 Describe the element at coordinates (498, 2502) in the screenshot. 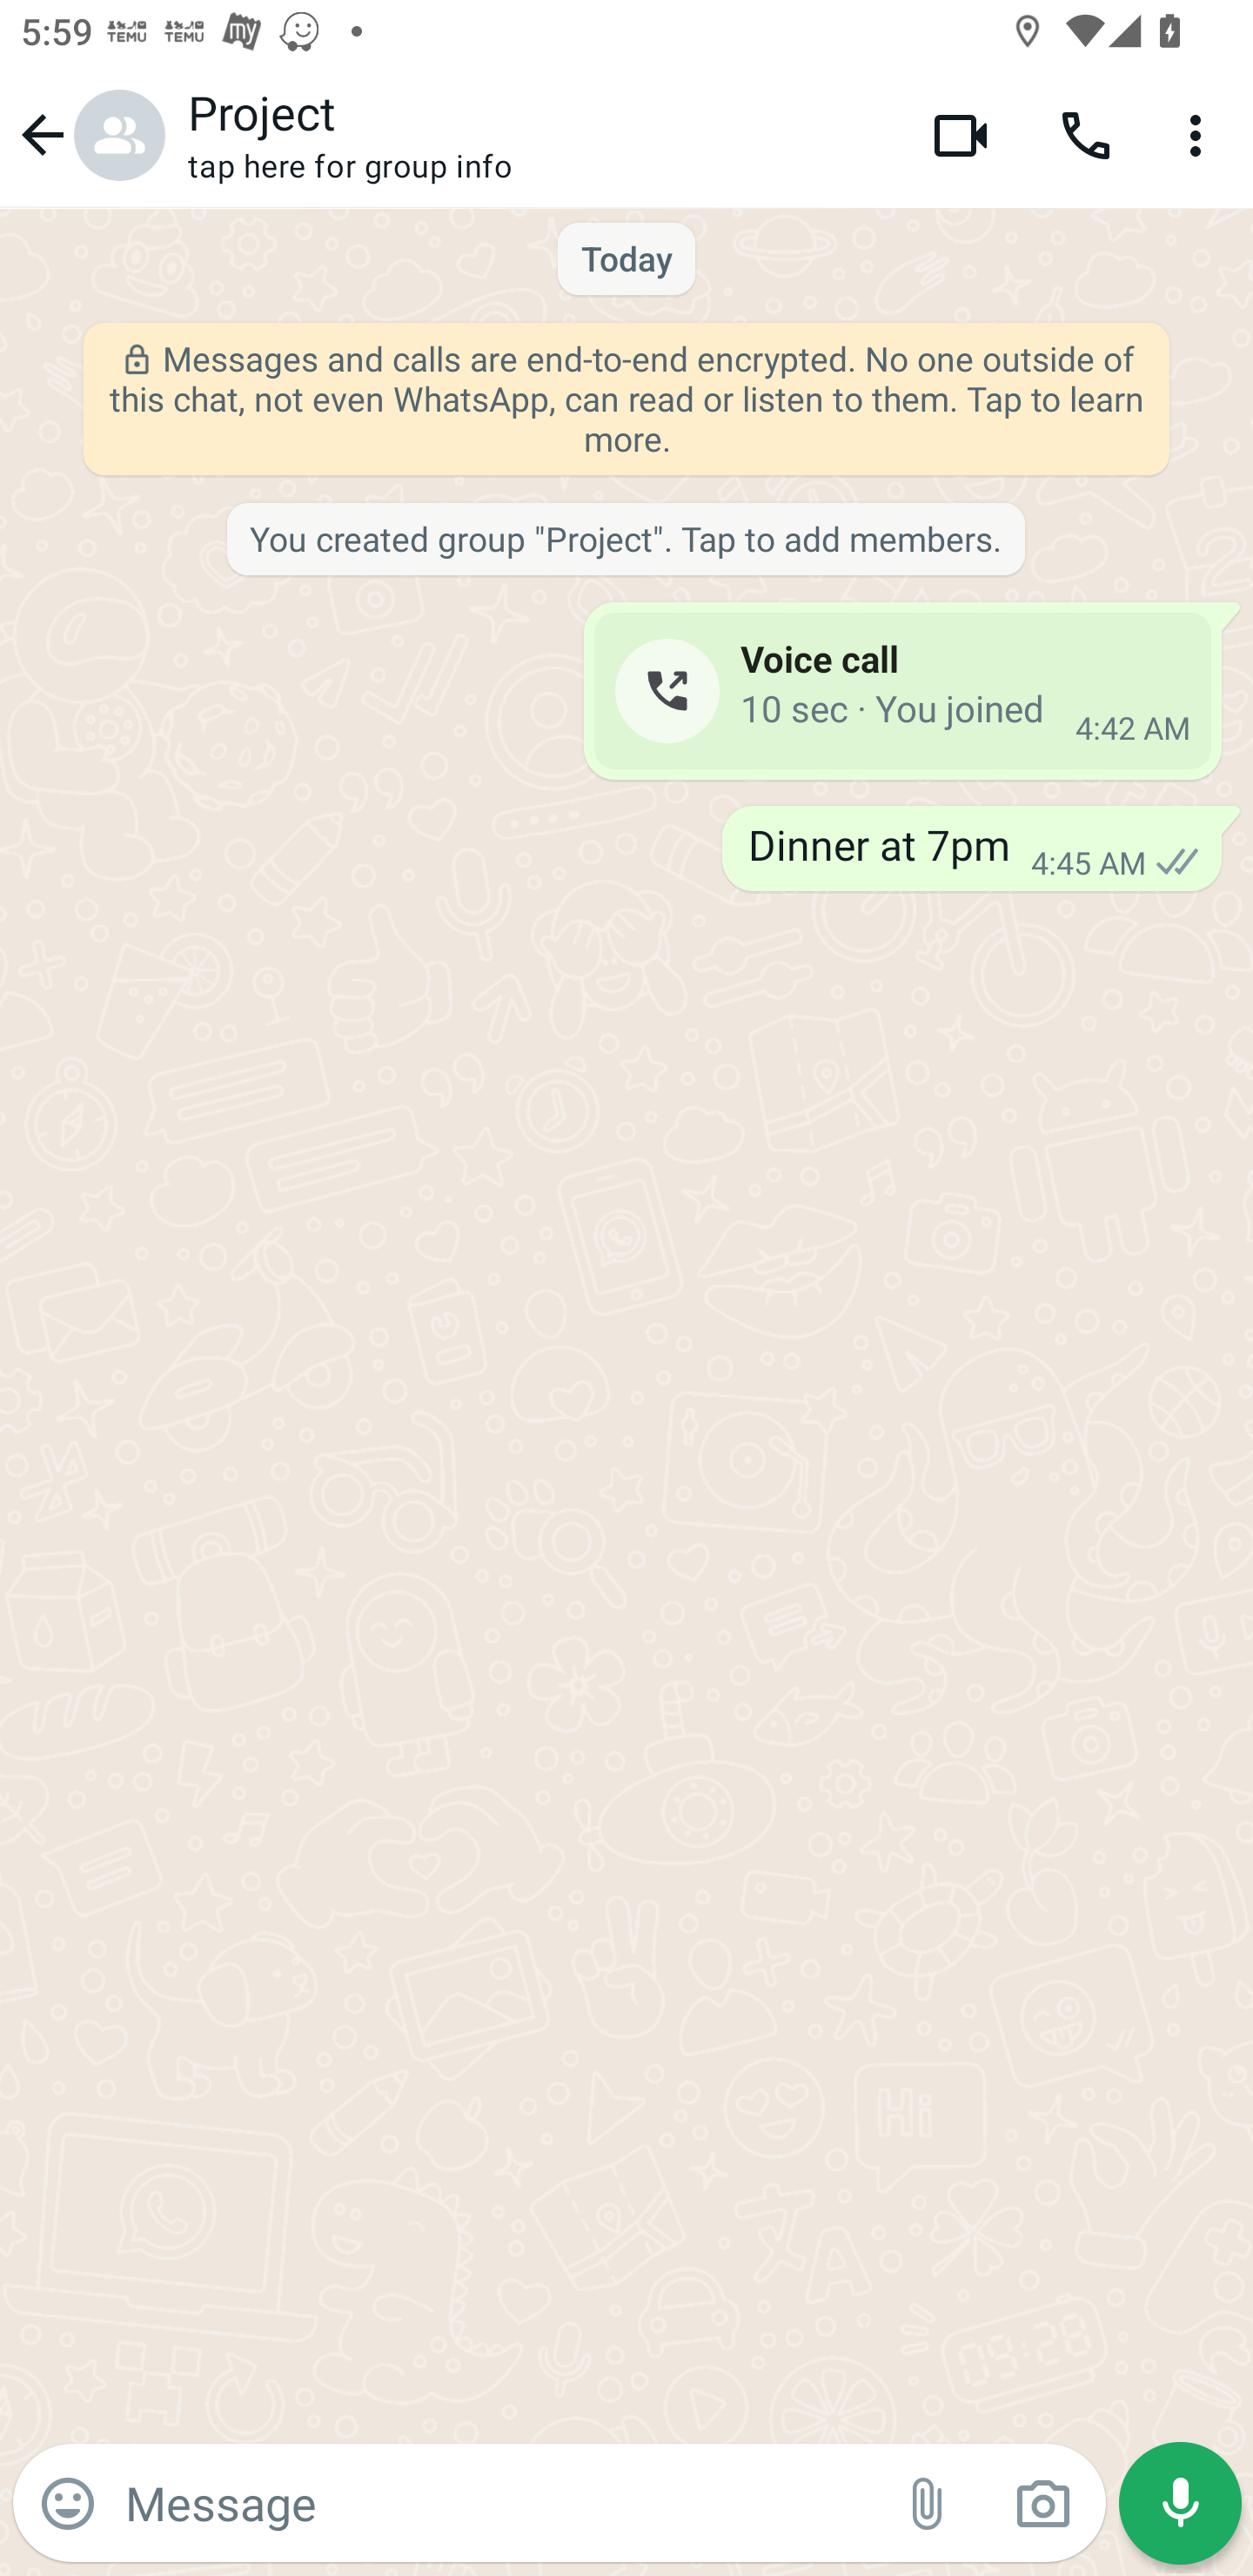

I see `Message` at that location.